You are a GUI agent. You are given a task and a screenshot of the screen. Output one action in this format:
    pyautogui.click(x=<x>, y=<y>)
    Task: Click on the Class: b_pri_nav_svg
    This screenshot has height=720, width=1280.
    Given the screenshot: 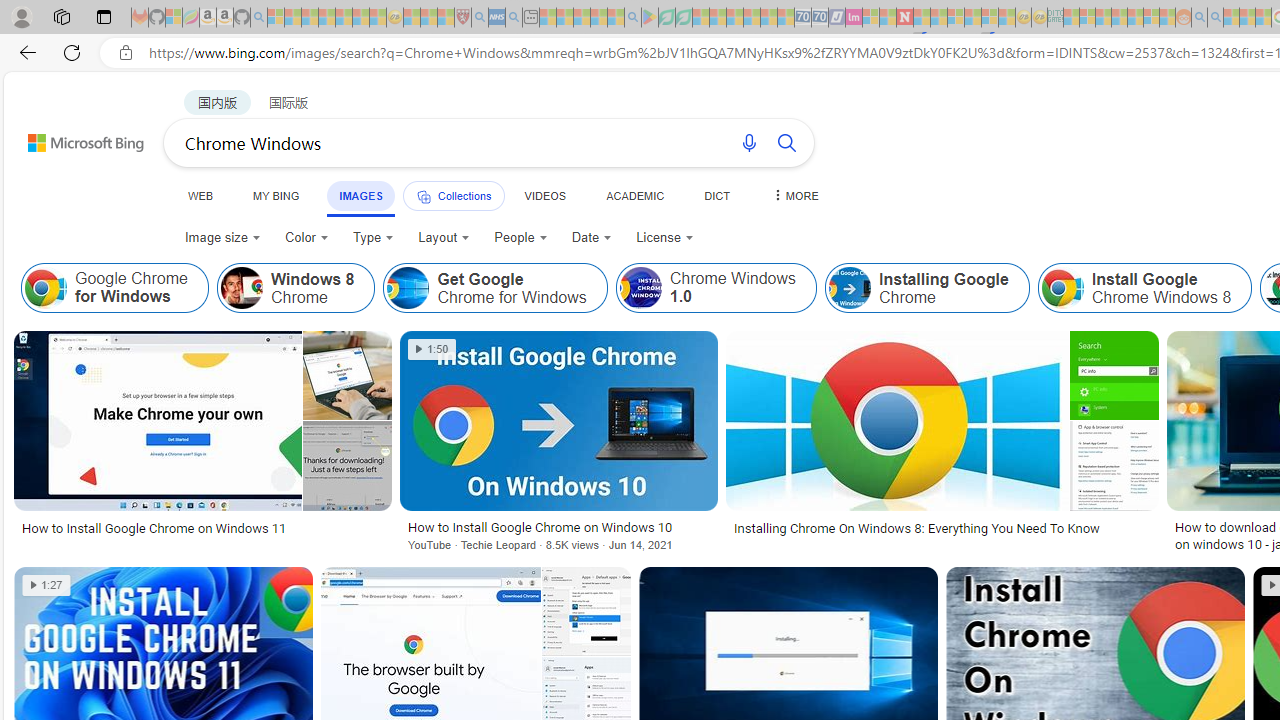 What is the action you would take?
    pyautogui.click(x=423, y=196)
    